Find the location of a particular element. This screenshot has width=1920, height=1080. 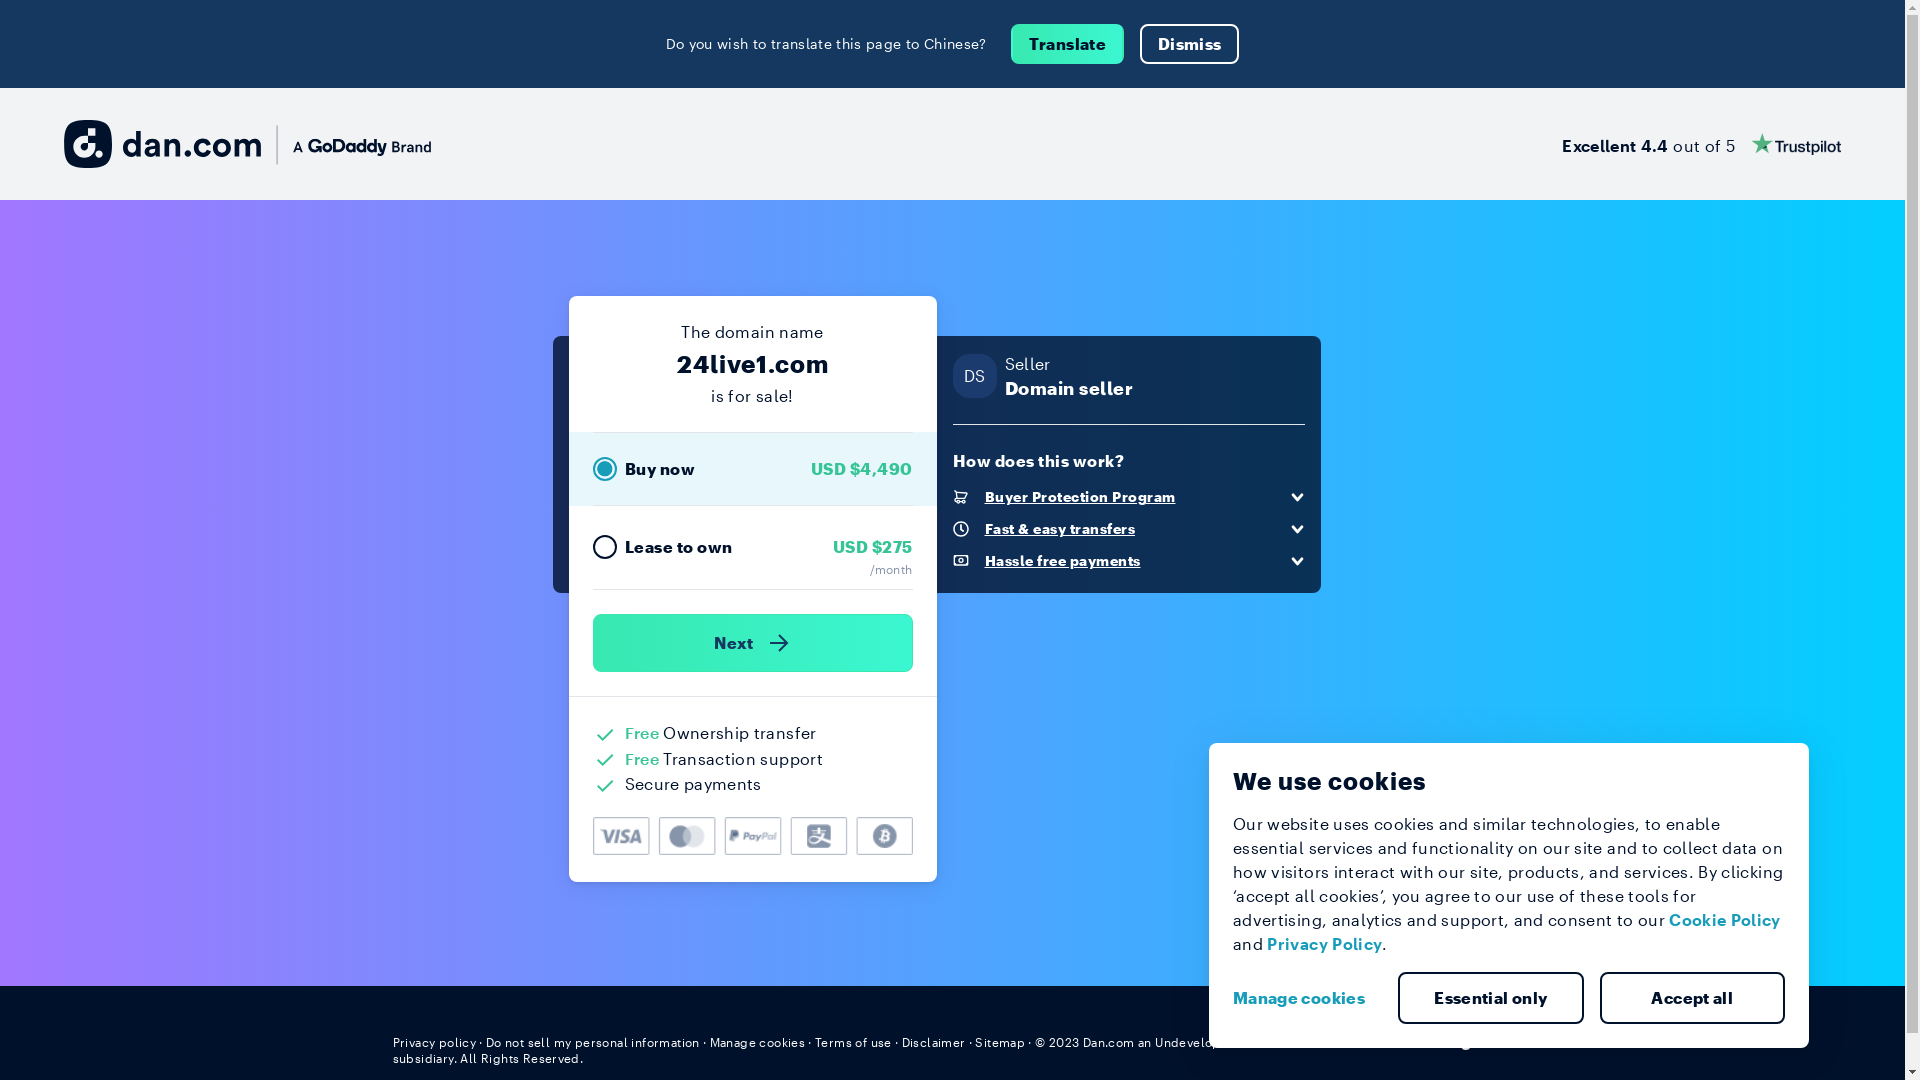

Translate is located at coordinates (1068, 44).